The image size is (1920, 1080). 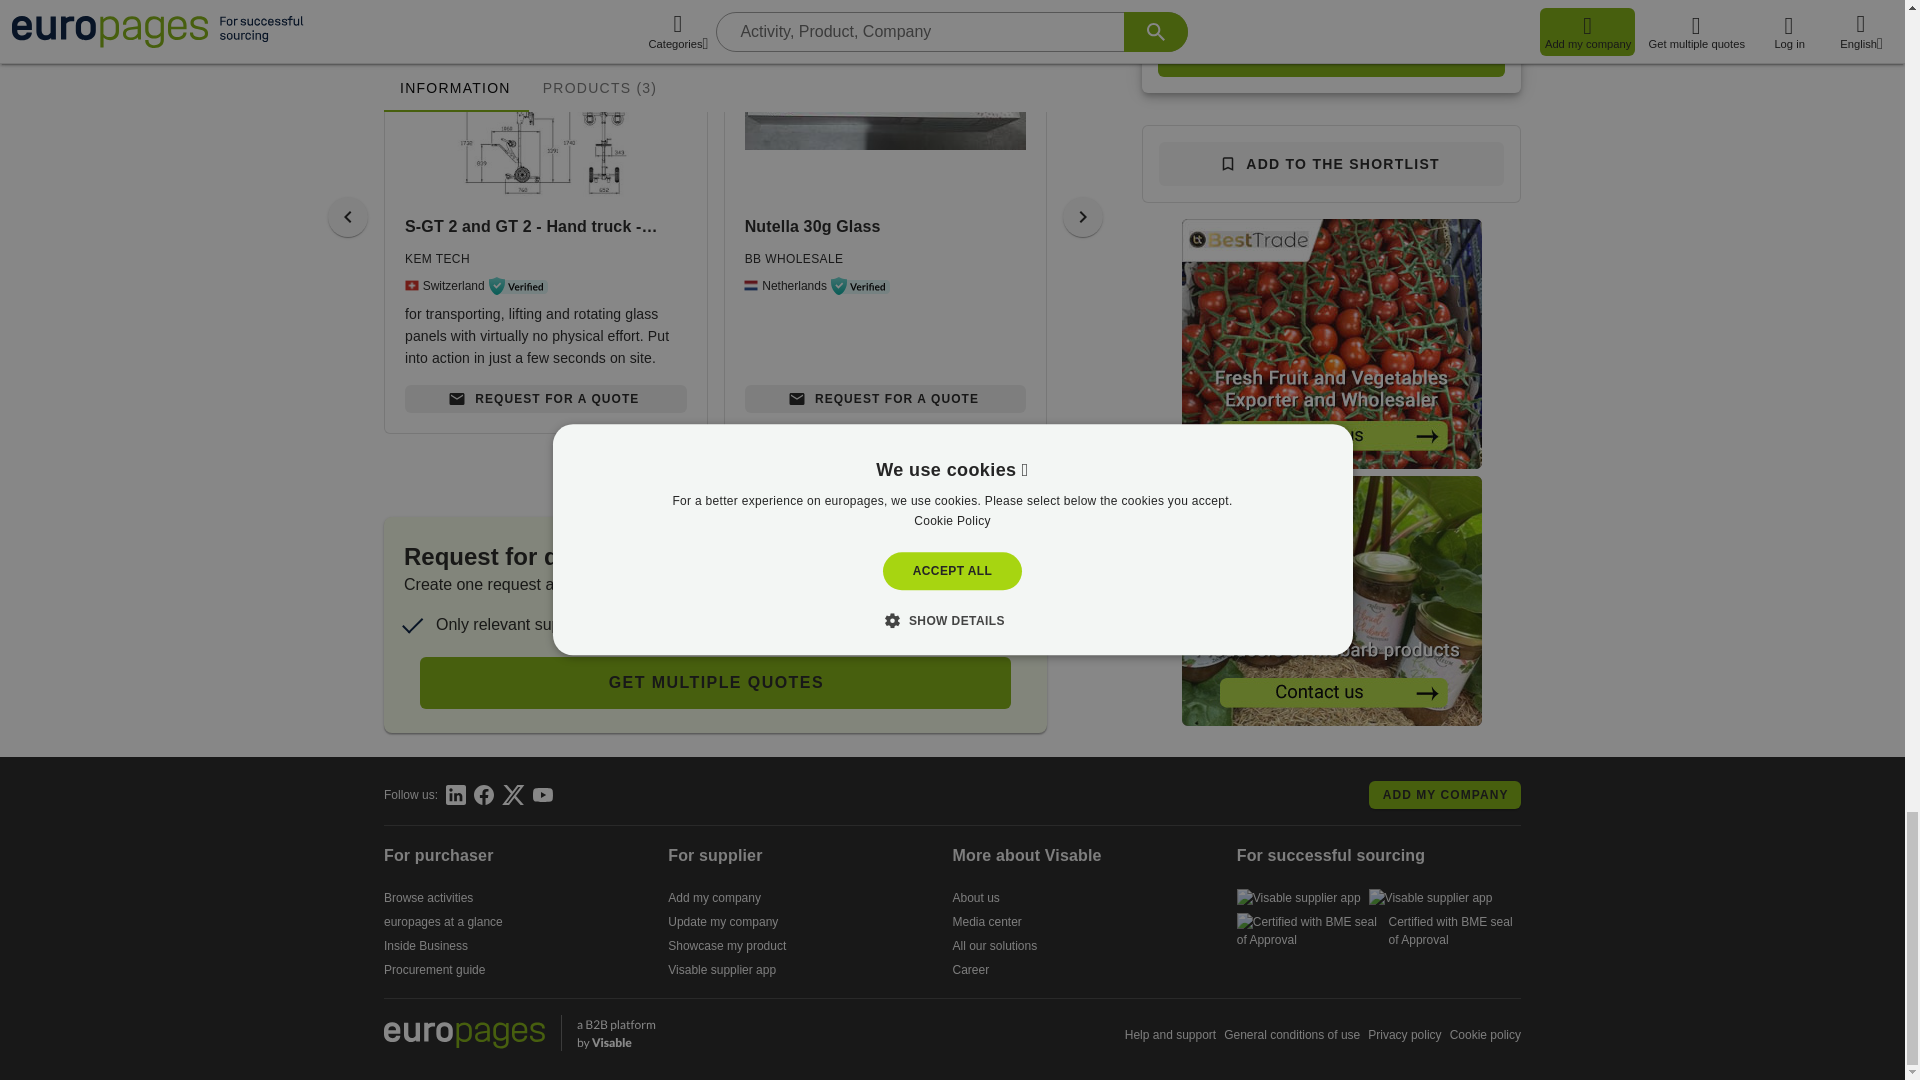 I want to click on europages at a glance, so click(x=444, y=921).